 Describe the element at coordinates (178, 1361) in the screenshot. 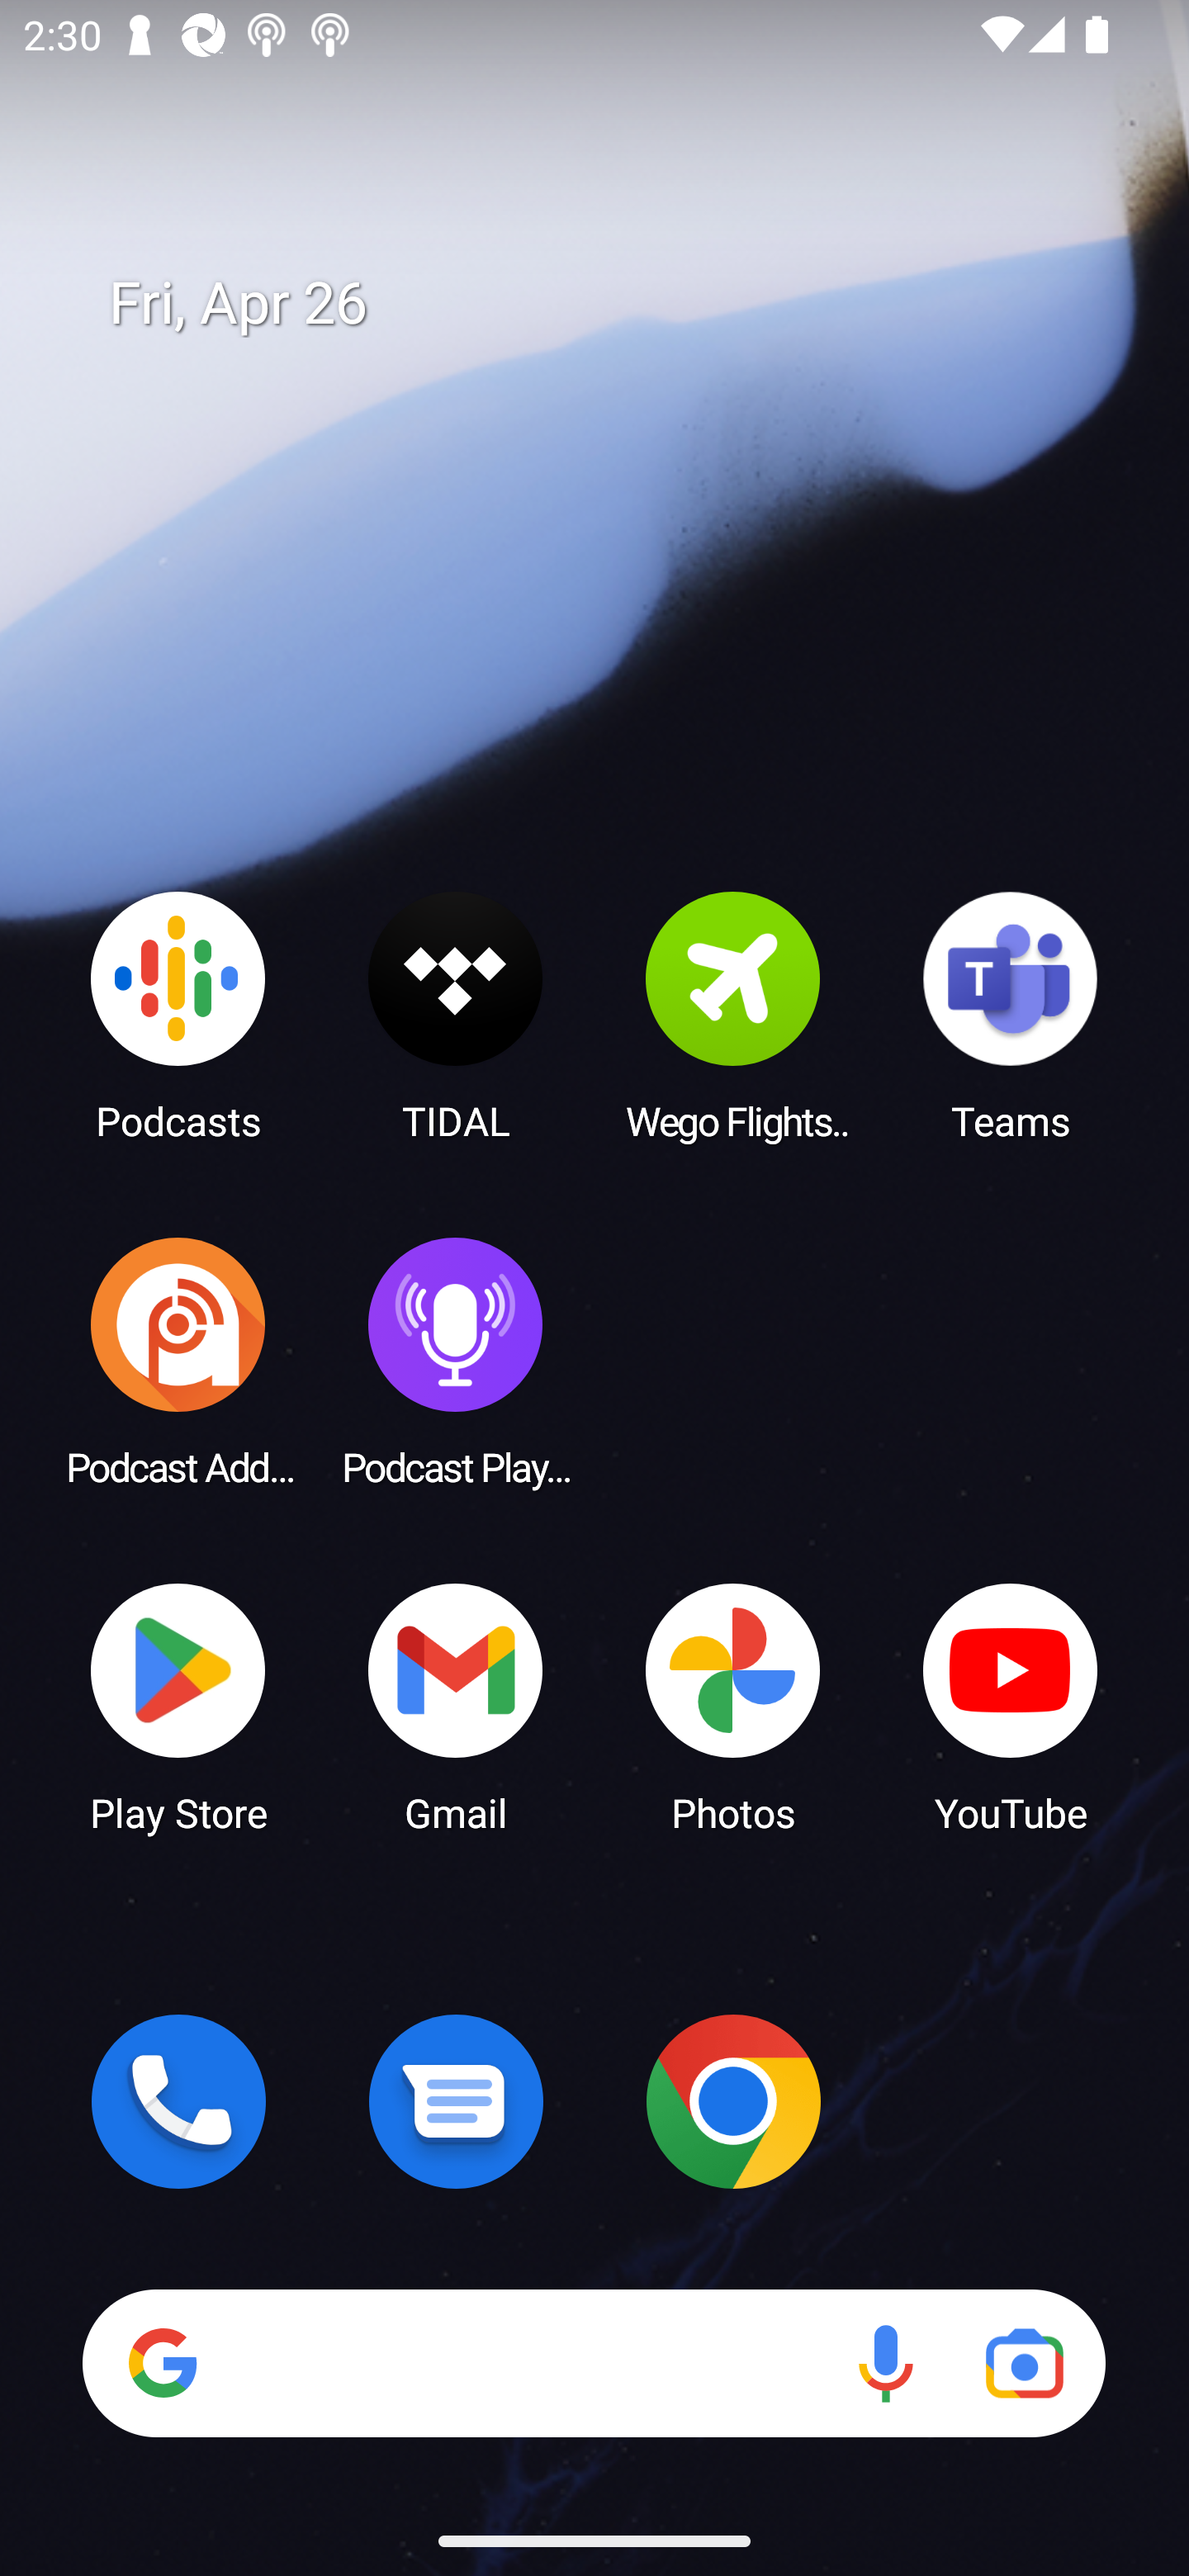

I see `Podcast Addict` at that location.